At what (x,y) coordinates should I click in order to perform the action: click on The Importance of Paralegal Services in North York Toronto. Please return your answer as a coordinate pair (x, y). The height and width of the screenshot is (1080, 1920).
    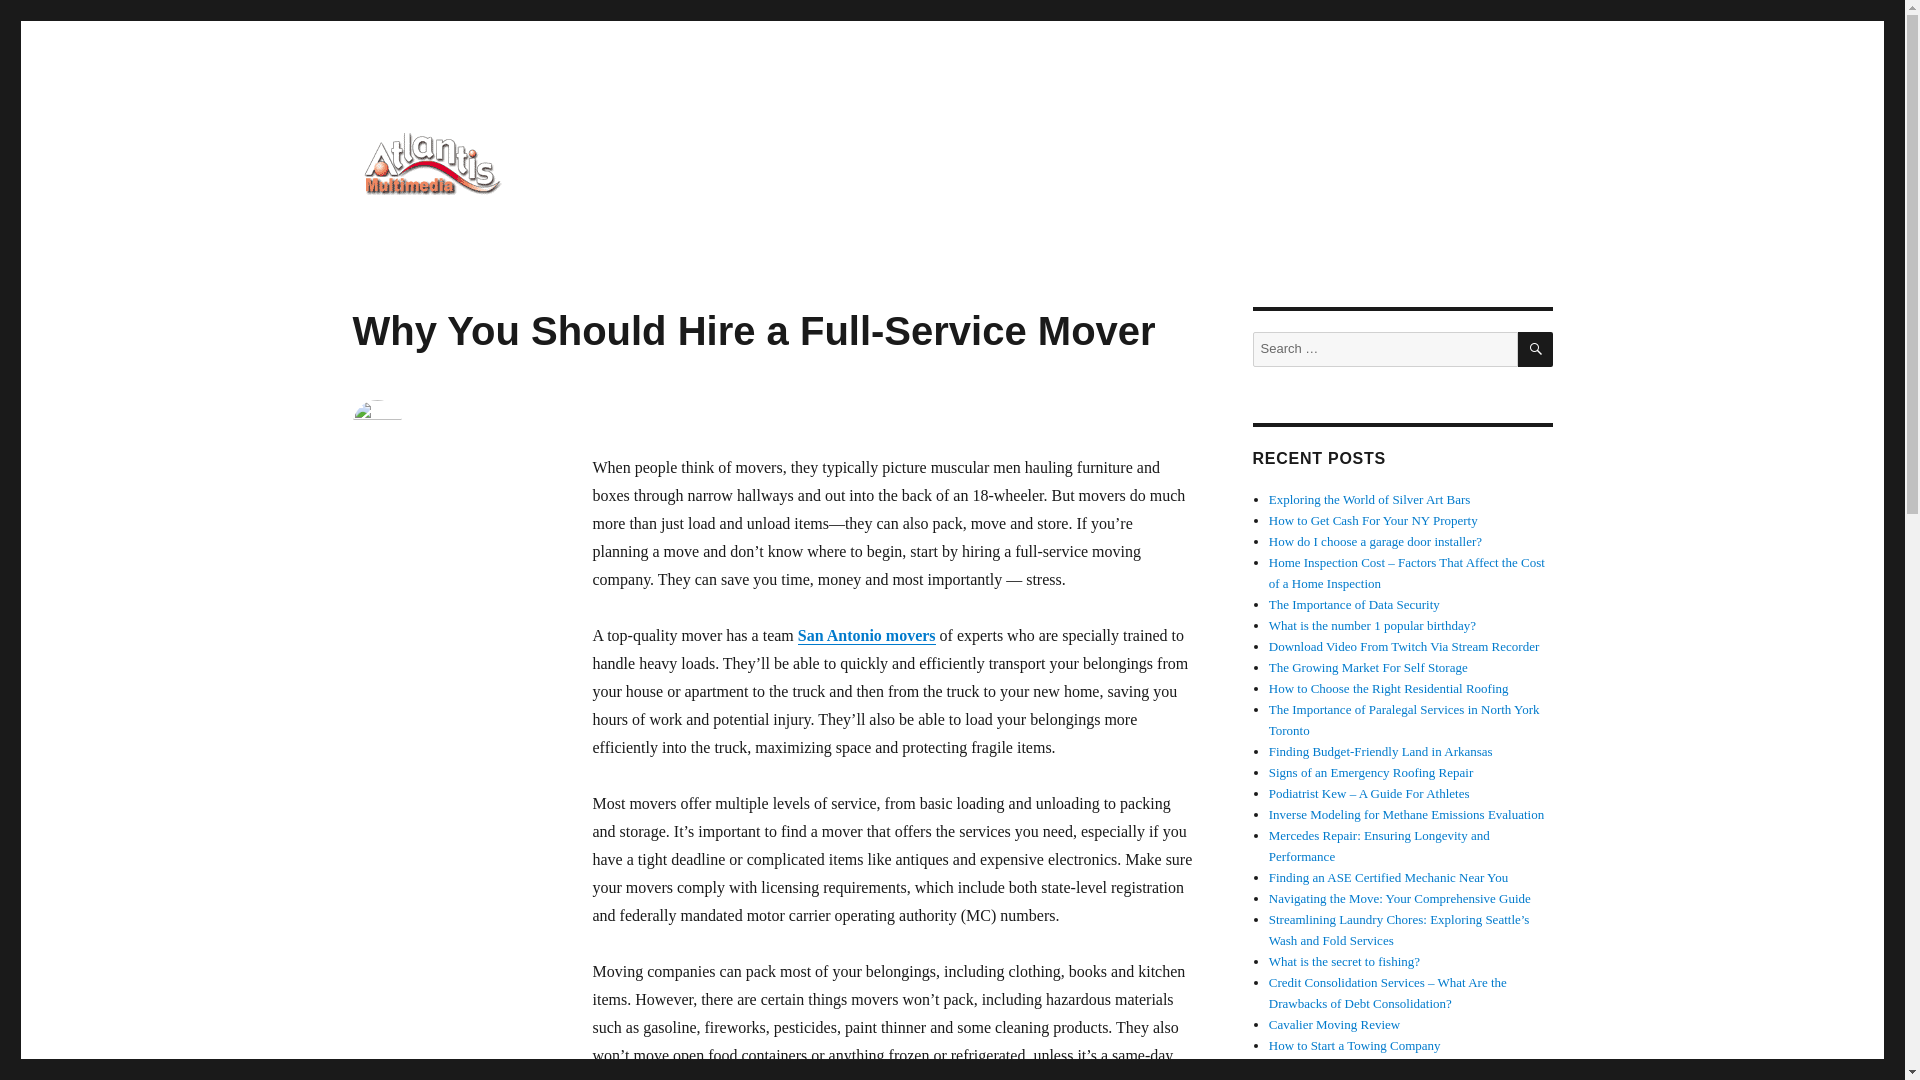
    Looking at the image, I should click on (1404, 720).